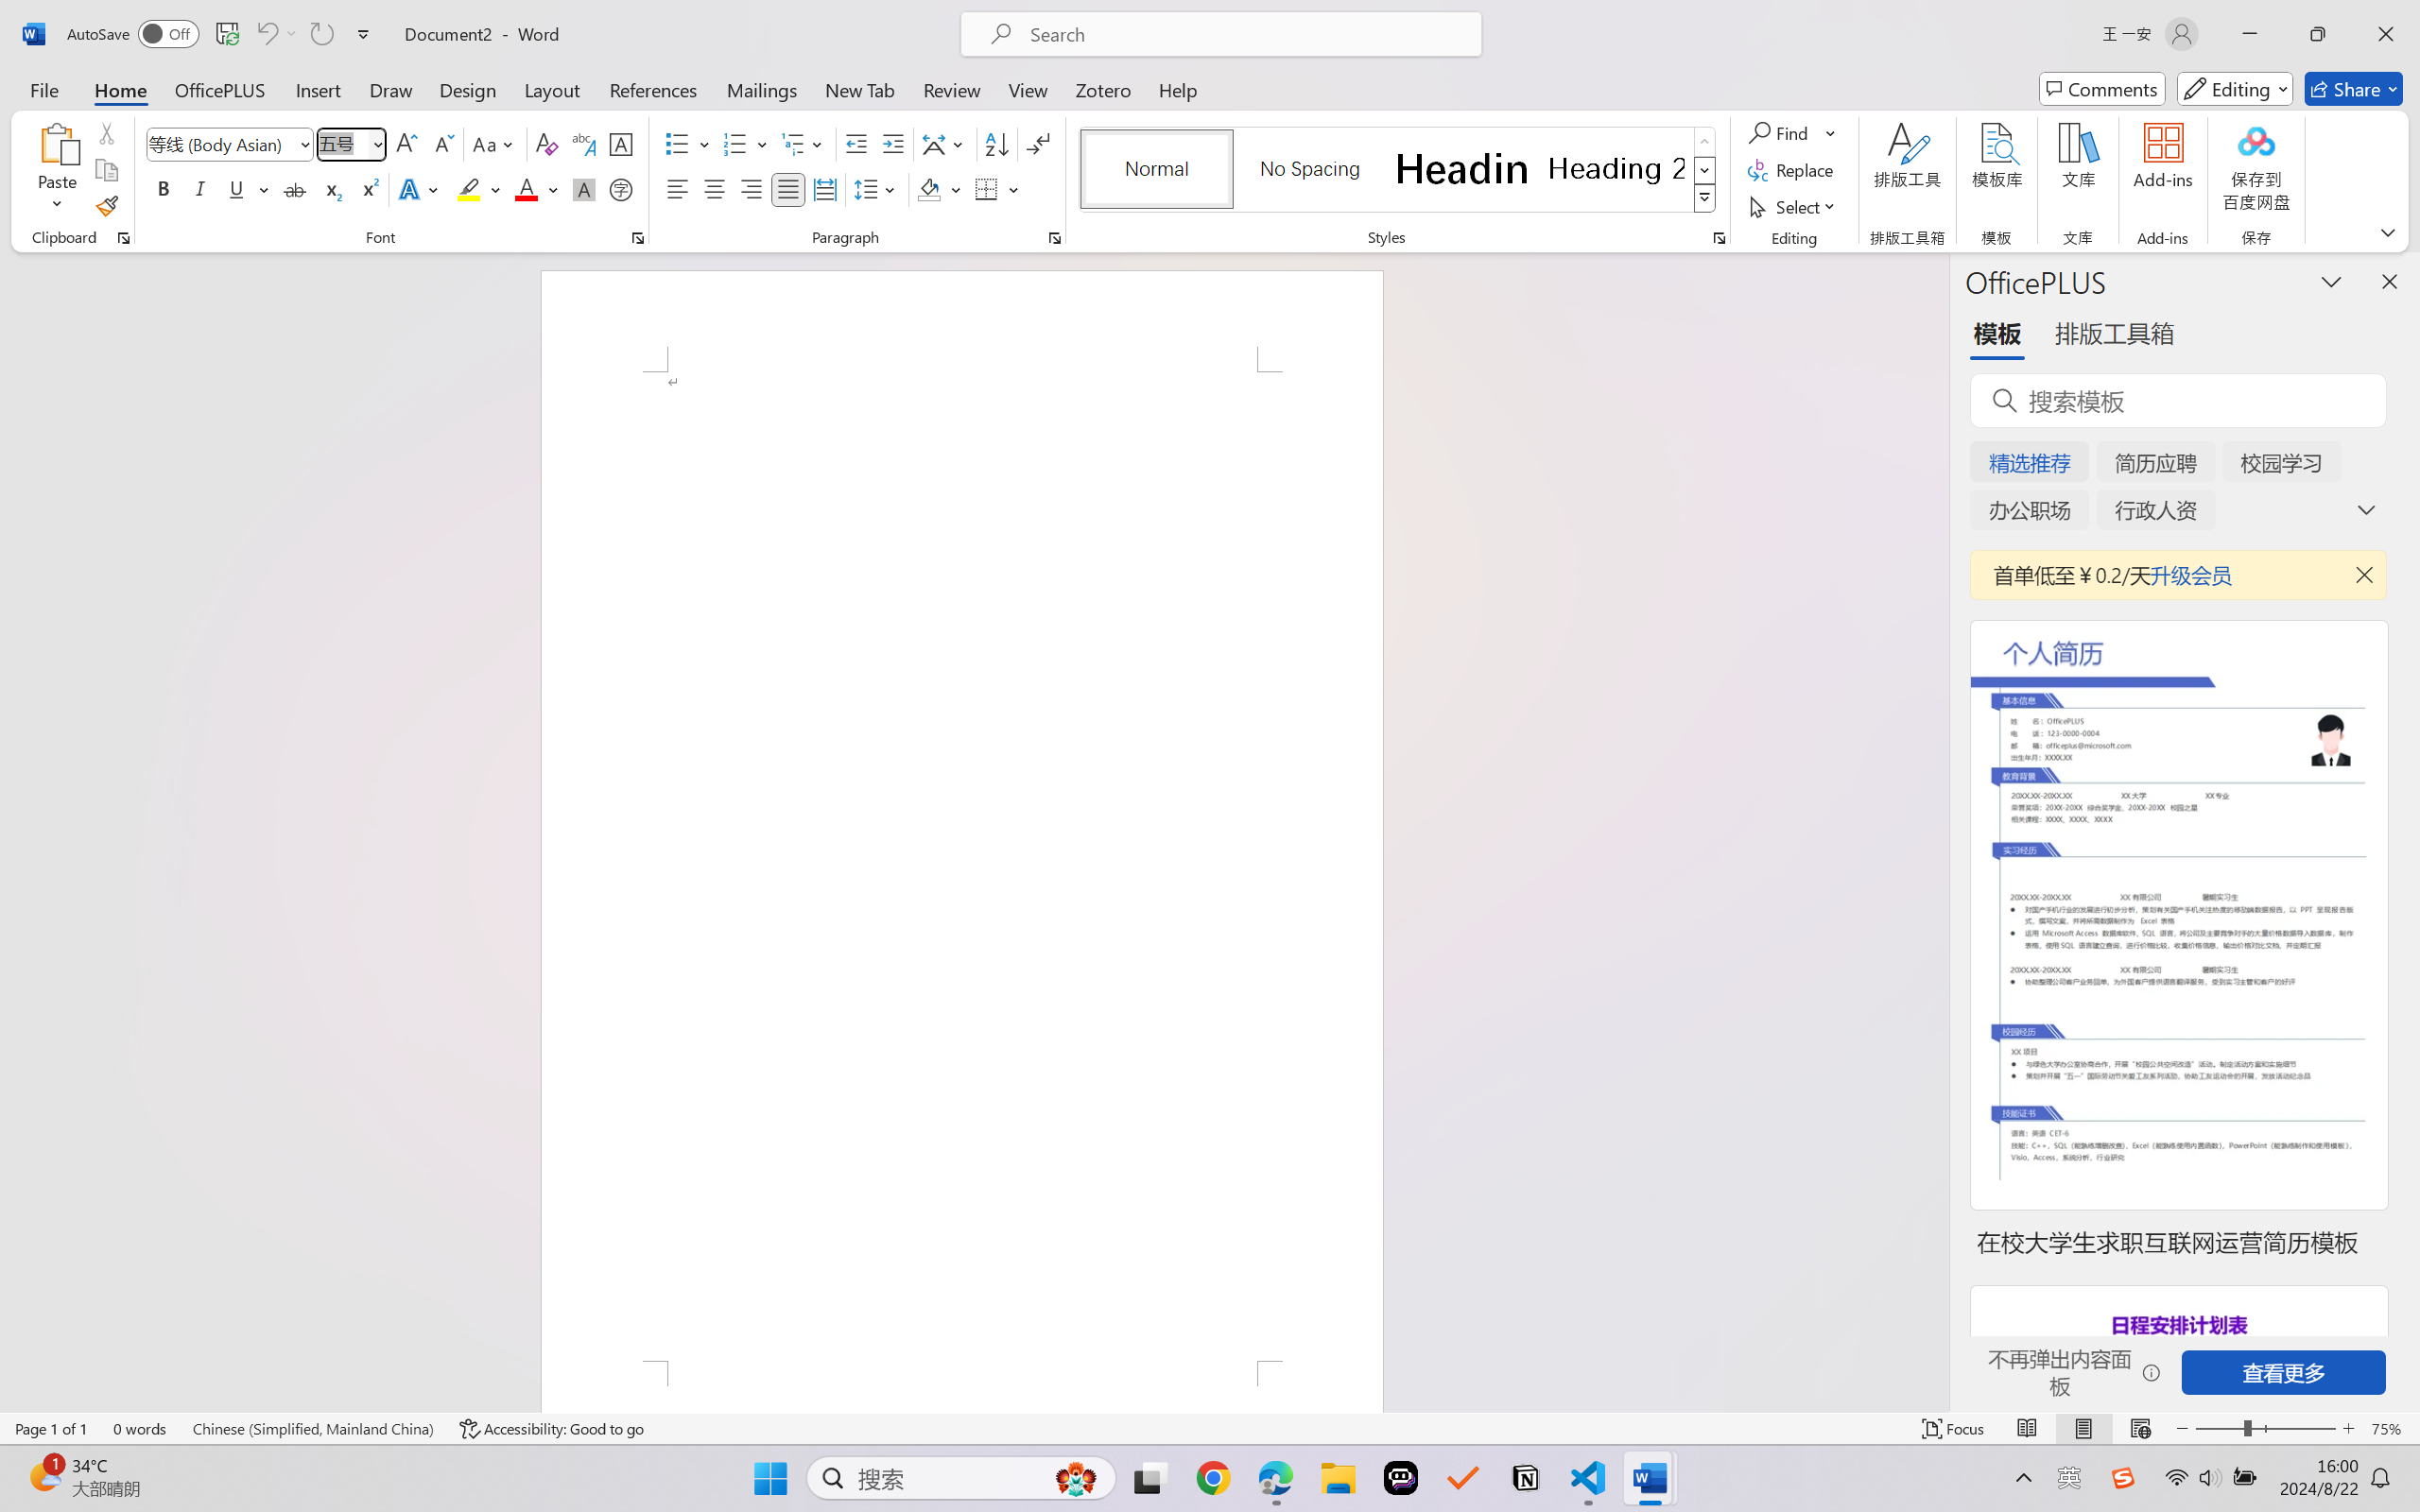 This screenshot has width=2420, height=1512. What do you see at coordinates (1954, 1429) in the screenshot?
I see `Focus ` at bounding box center [1954, 1429].